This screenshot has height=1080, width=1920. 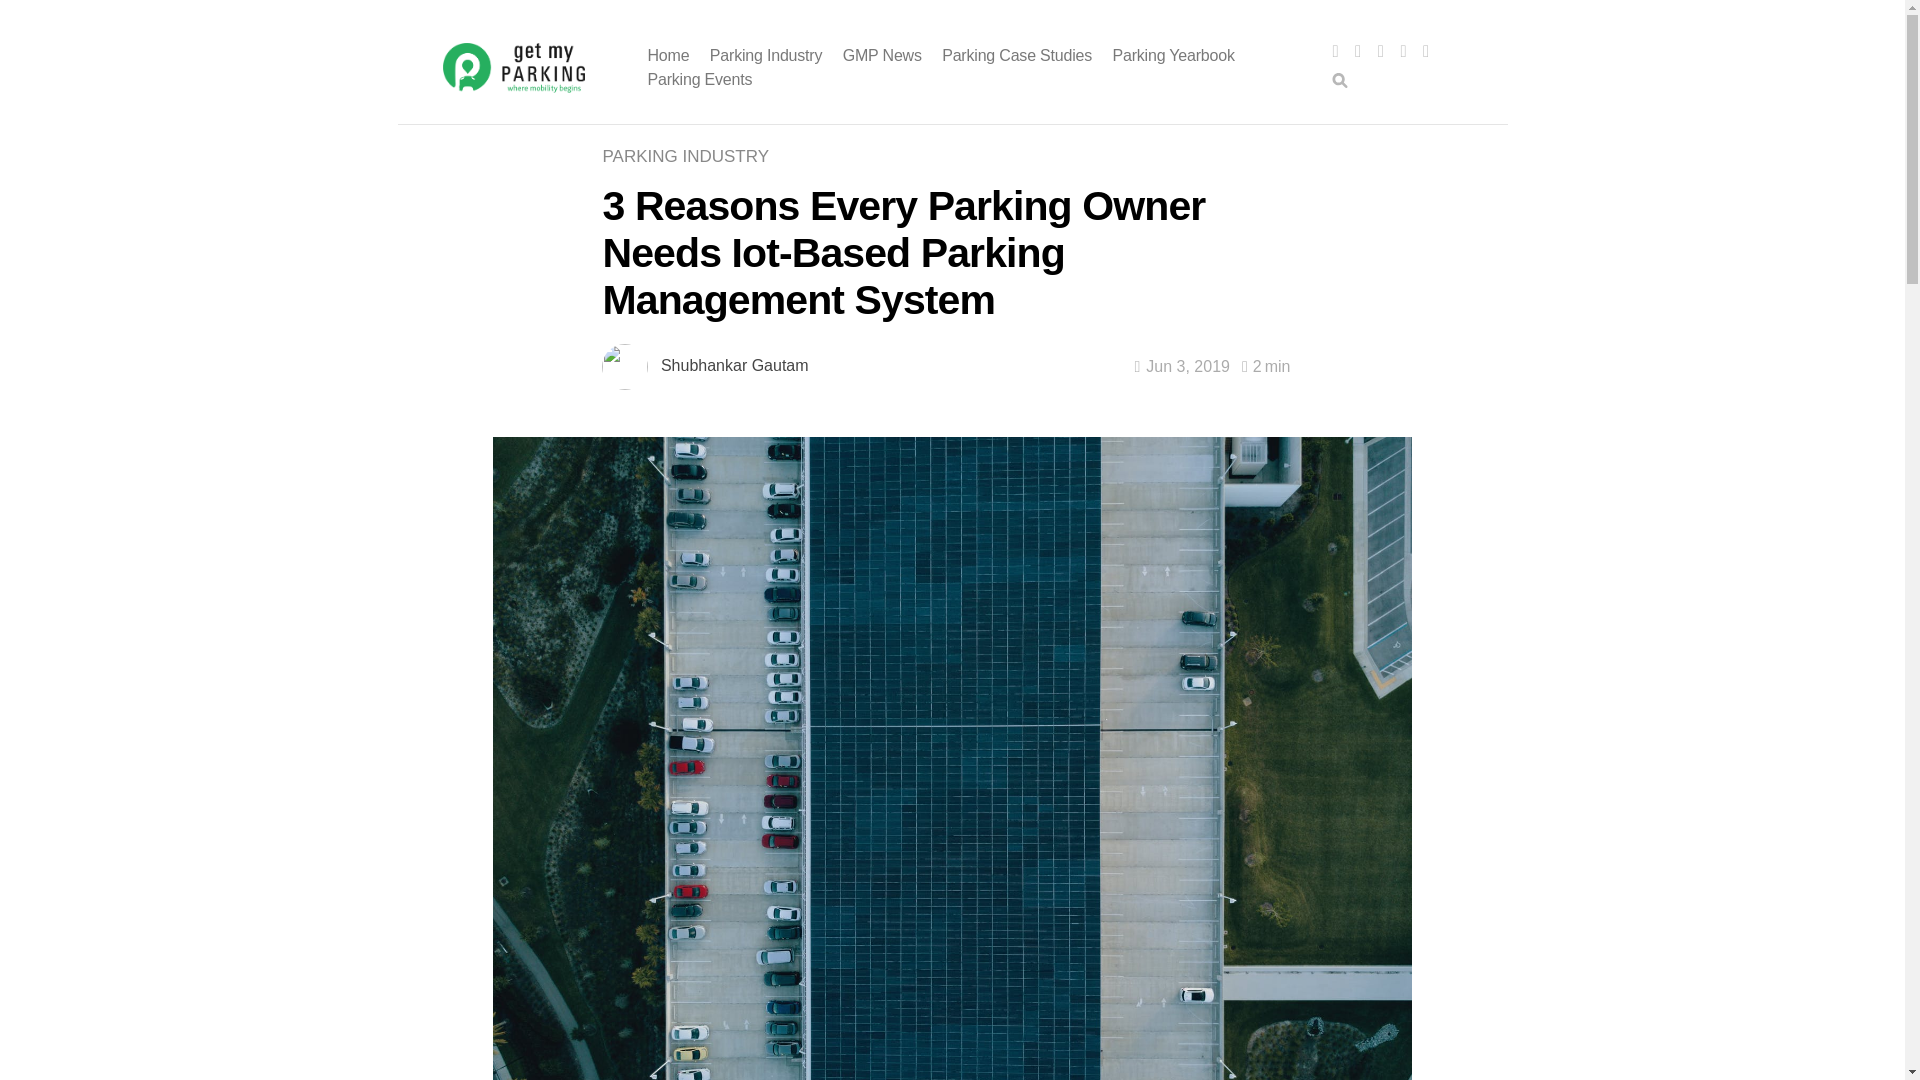 I want to click on GMP News, so click(x=882, y=55).